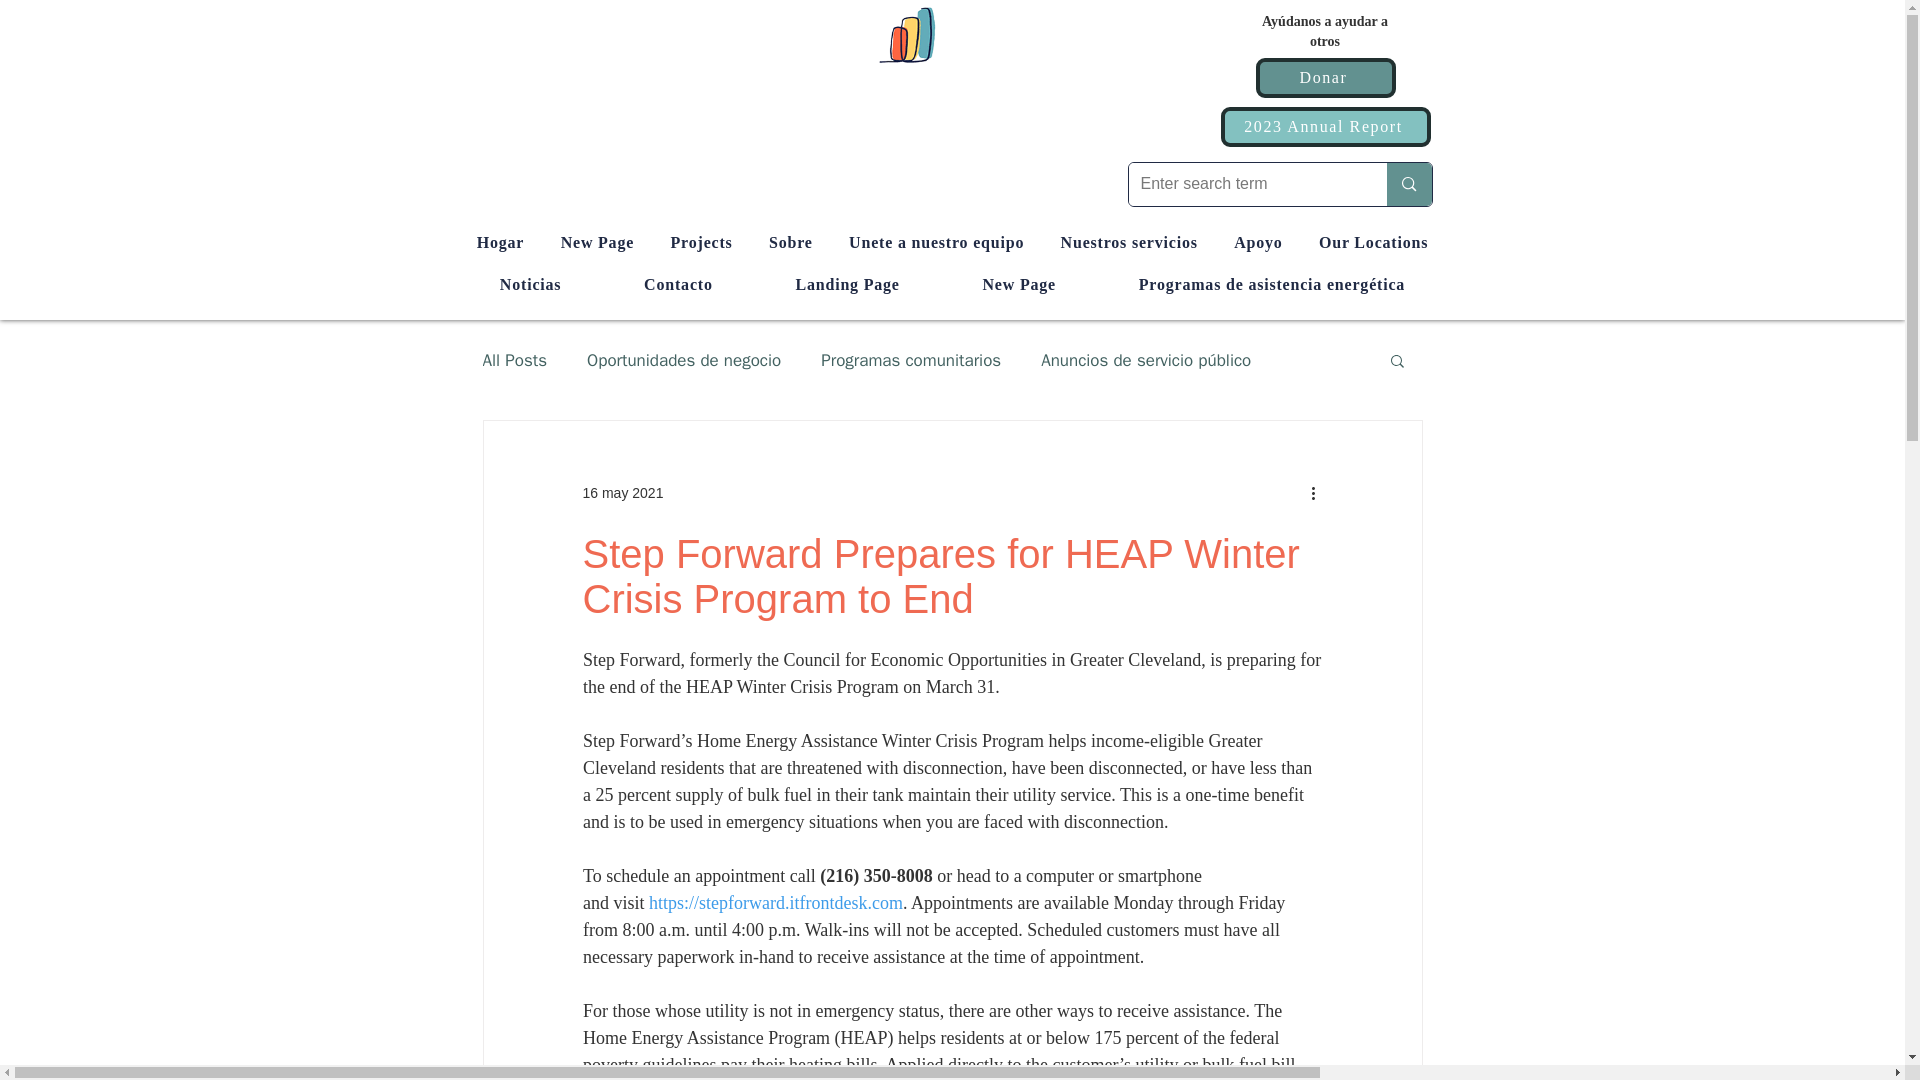  What do you see at coordinates (701, 242) in the screenshot?
I see `Projects` at bounding box center [701, 242].